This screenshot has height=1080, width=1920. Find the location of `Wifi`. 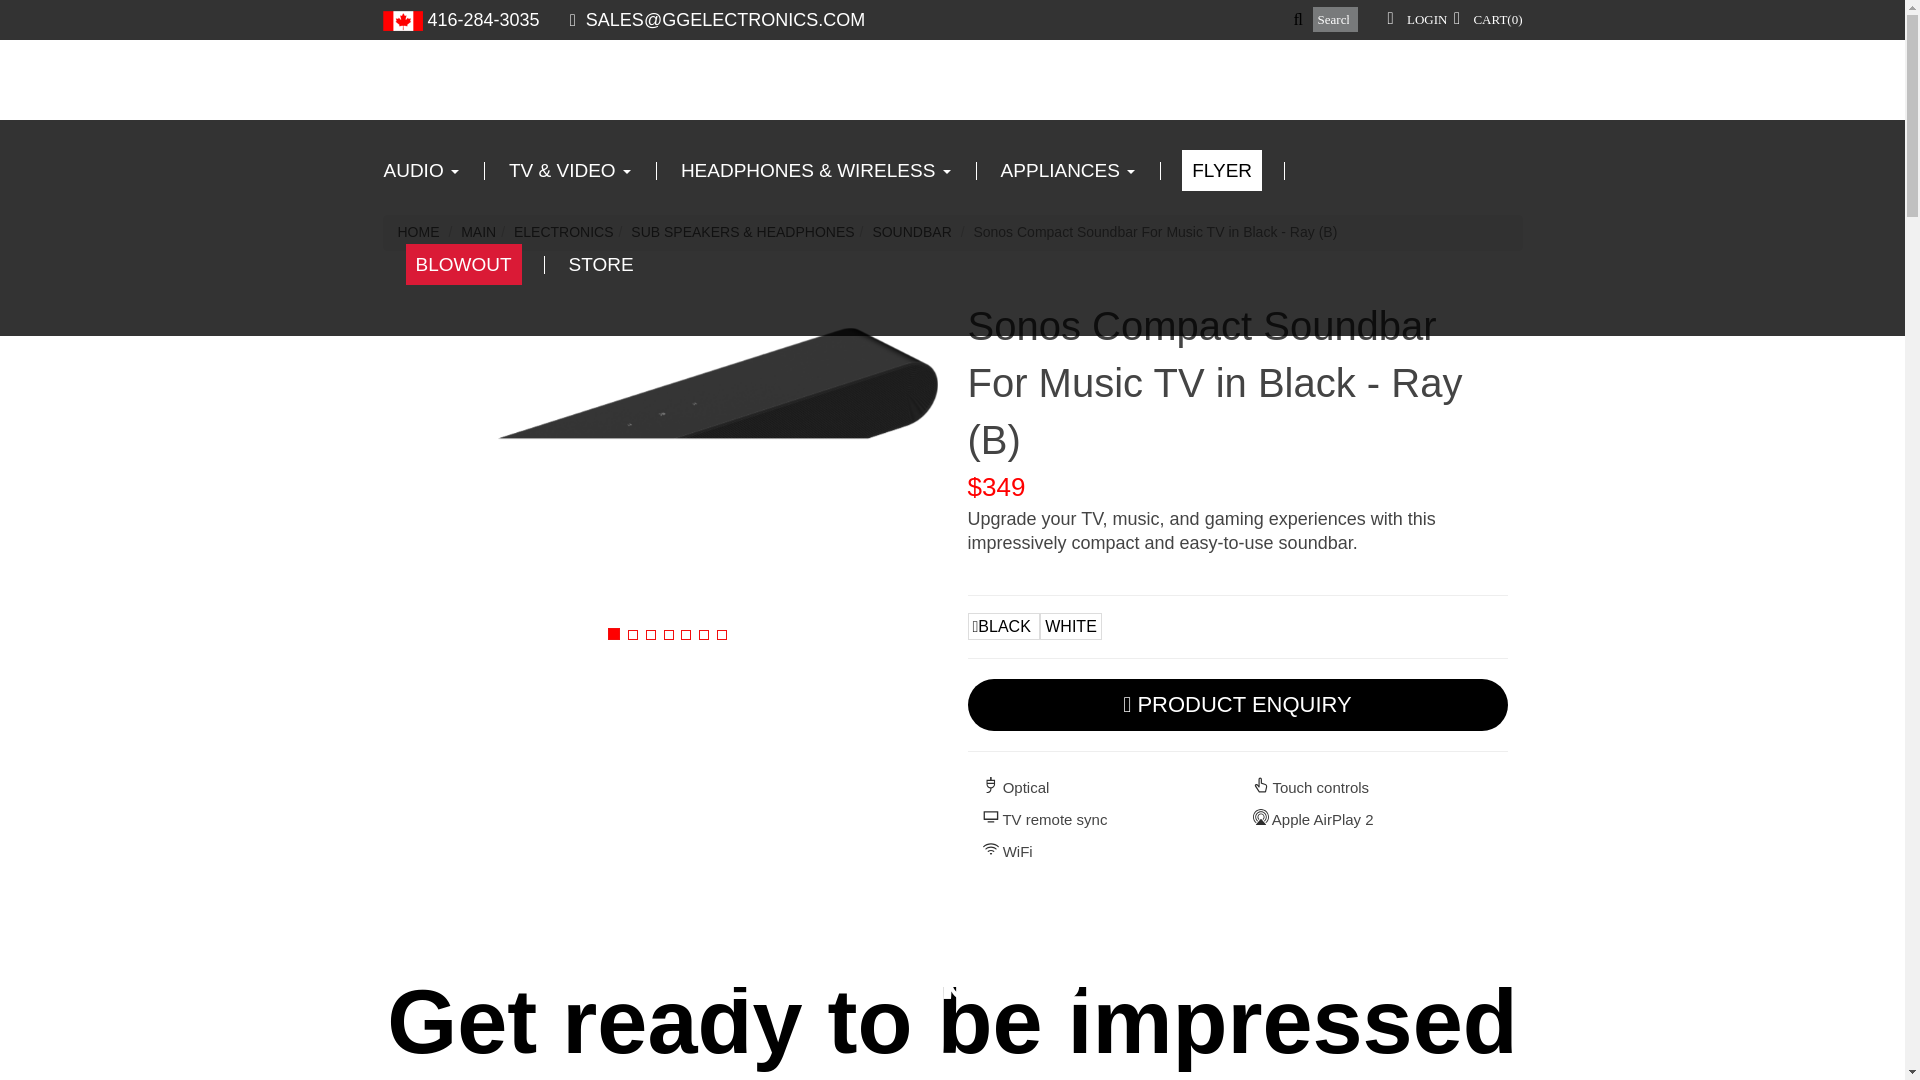

Wifi is located at coordinates (990, 849).